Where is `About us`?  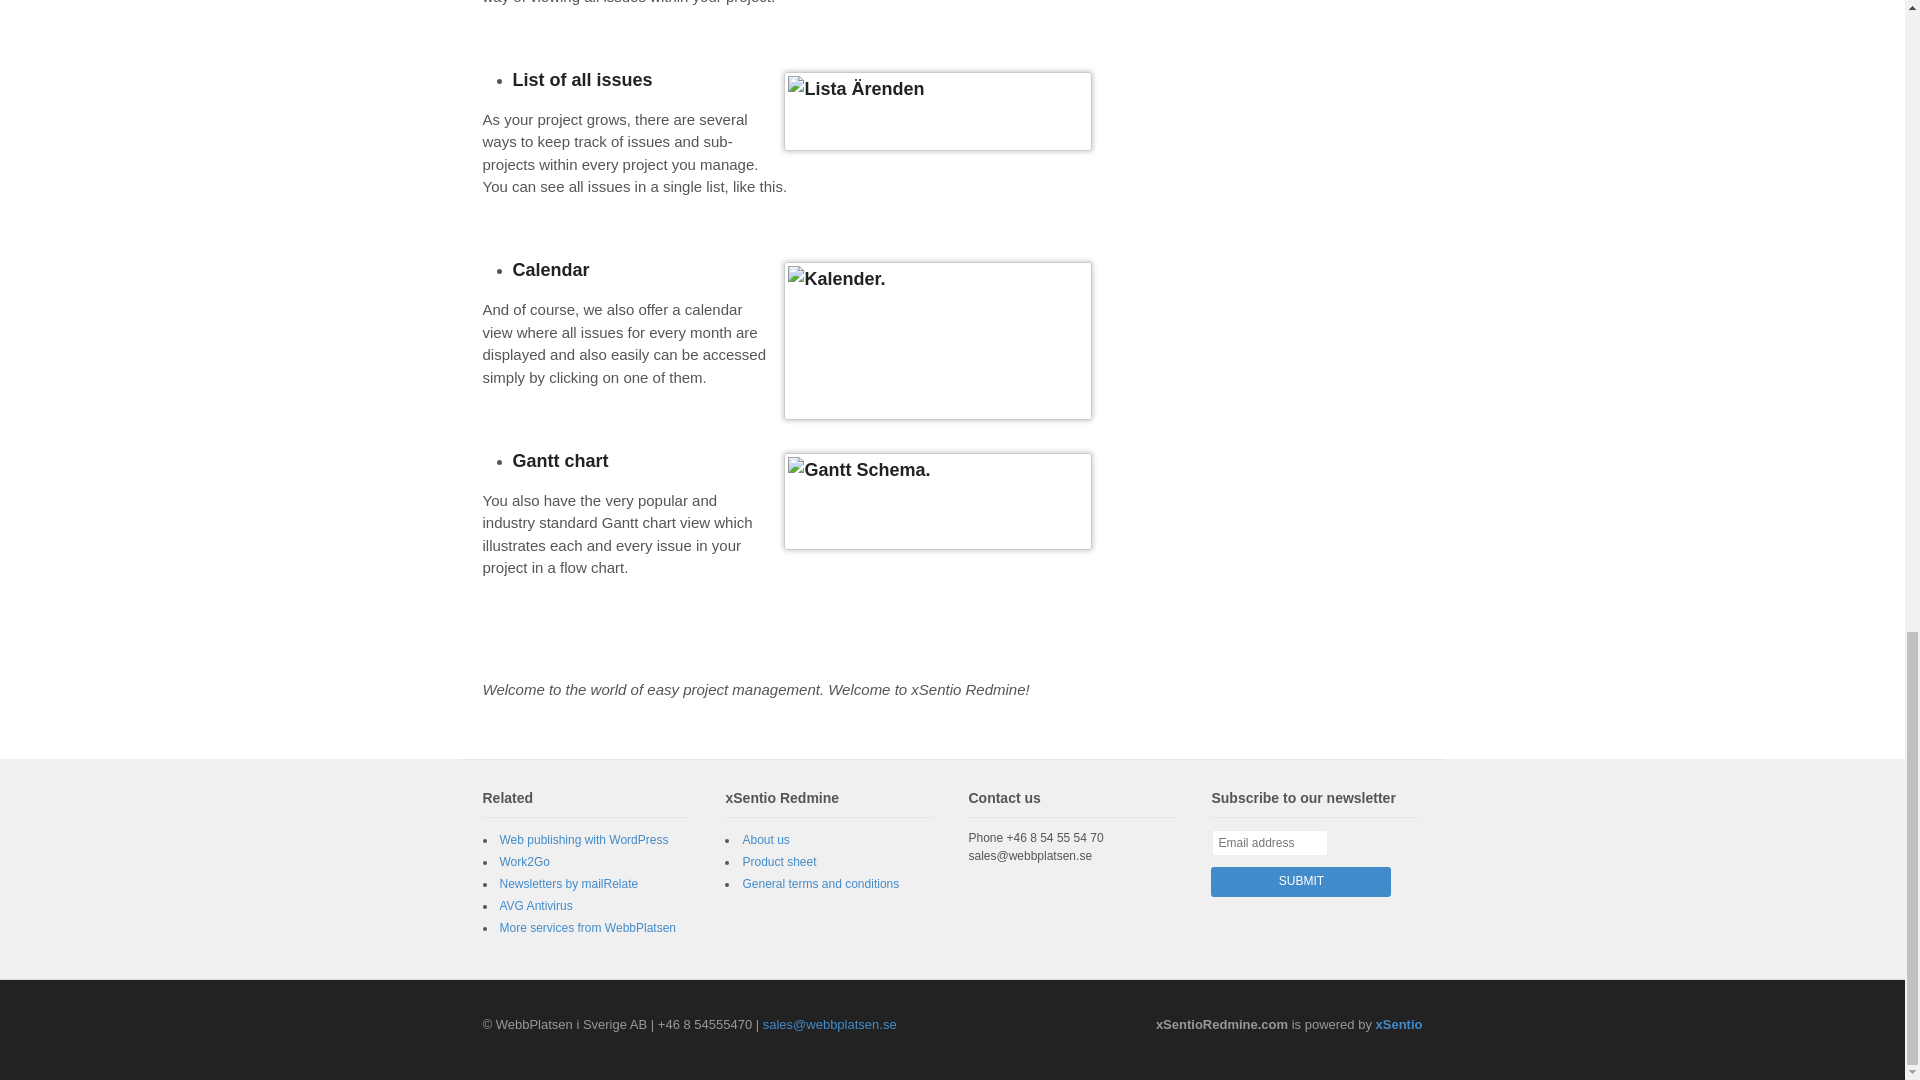
About us is located at coordinates (765, 839).